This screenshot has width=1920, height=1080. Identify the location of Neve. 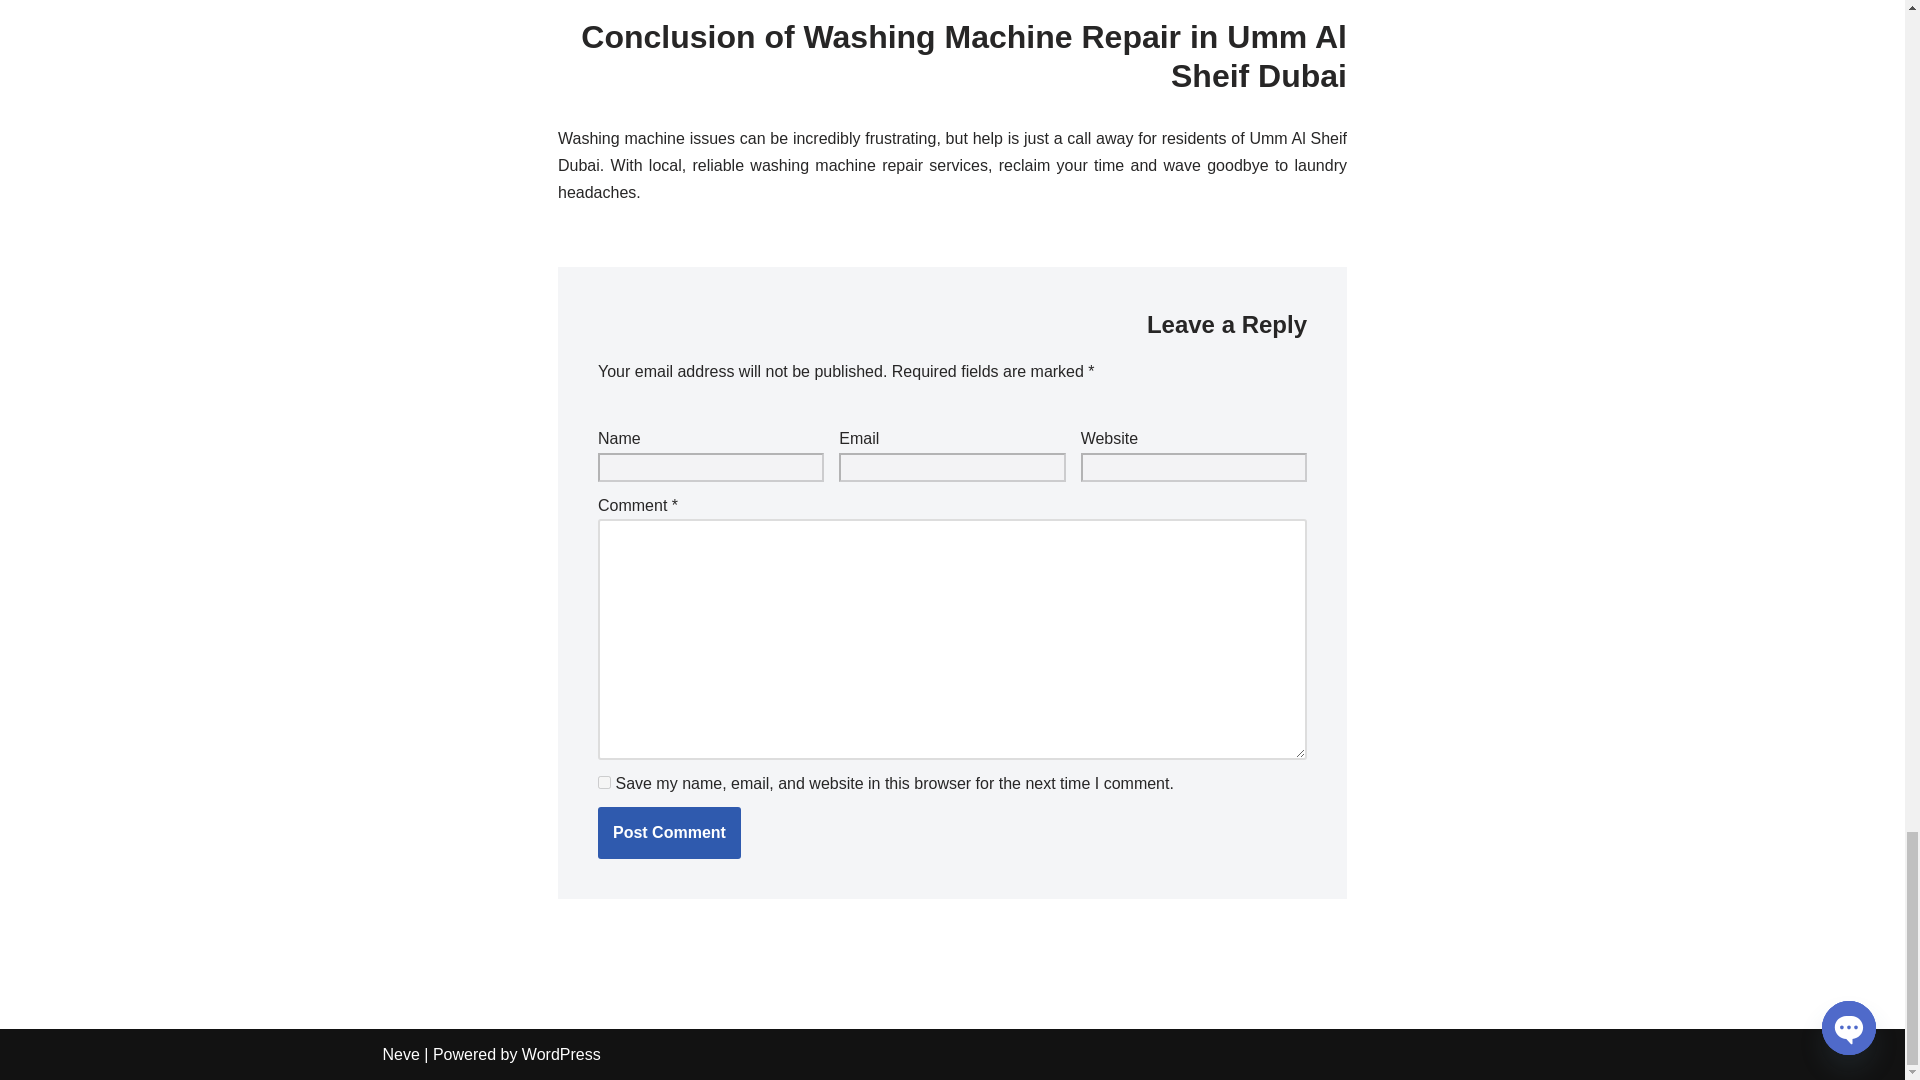
(400, 1054).